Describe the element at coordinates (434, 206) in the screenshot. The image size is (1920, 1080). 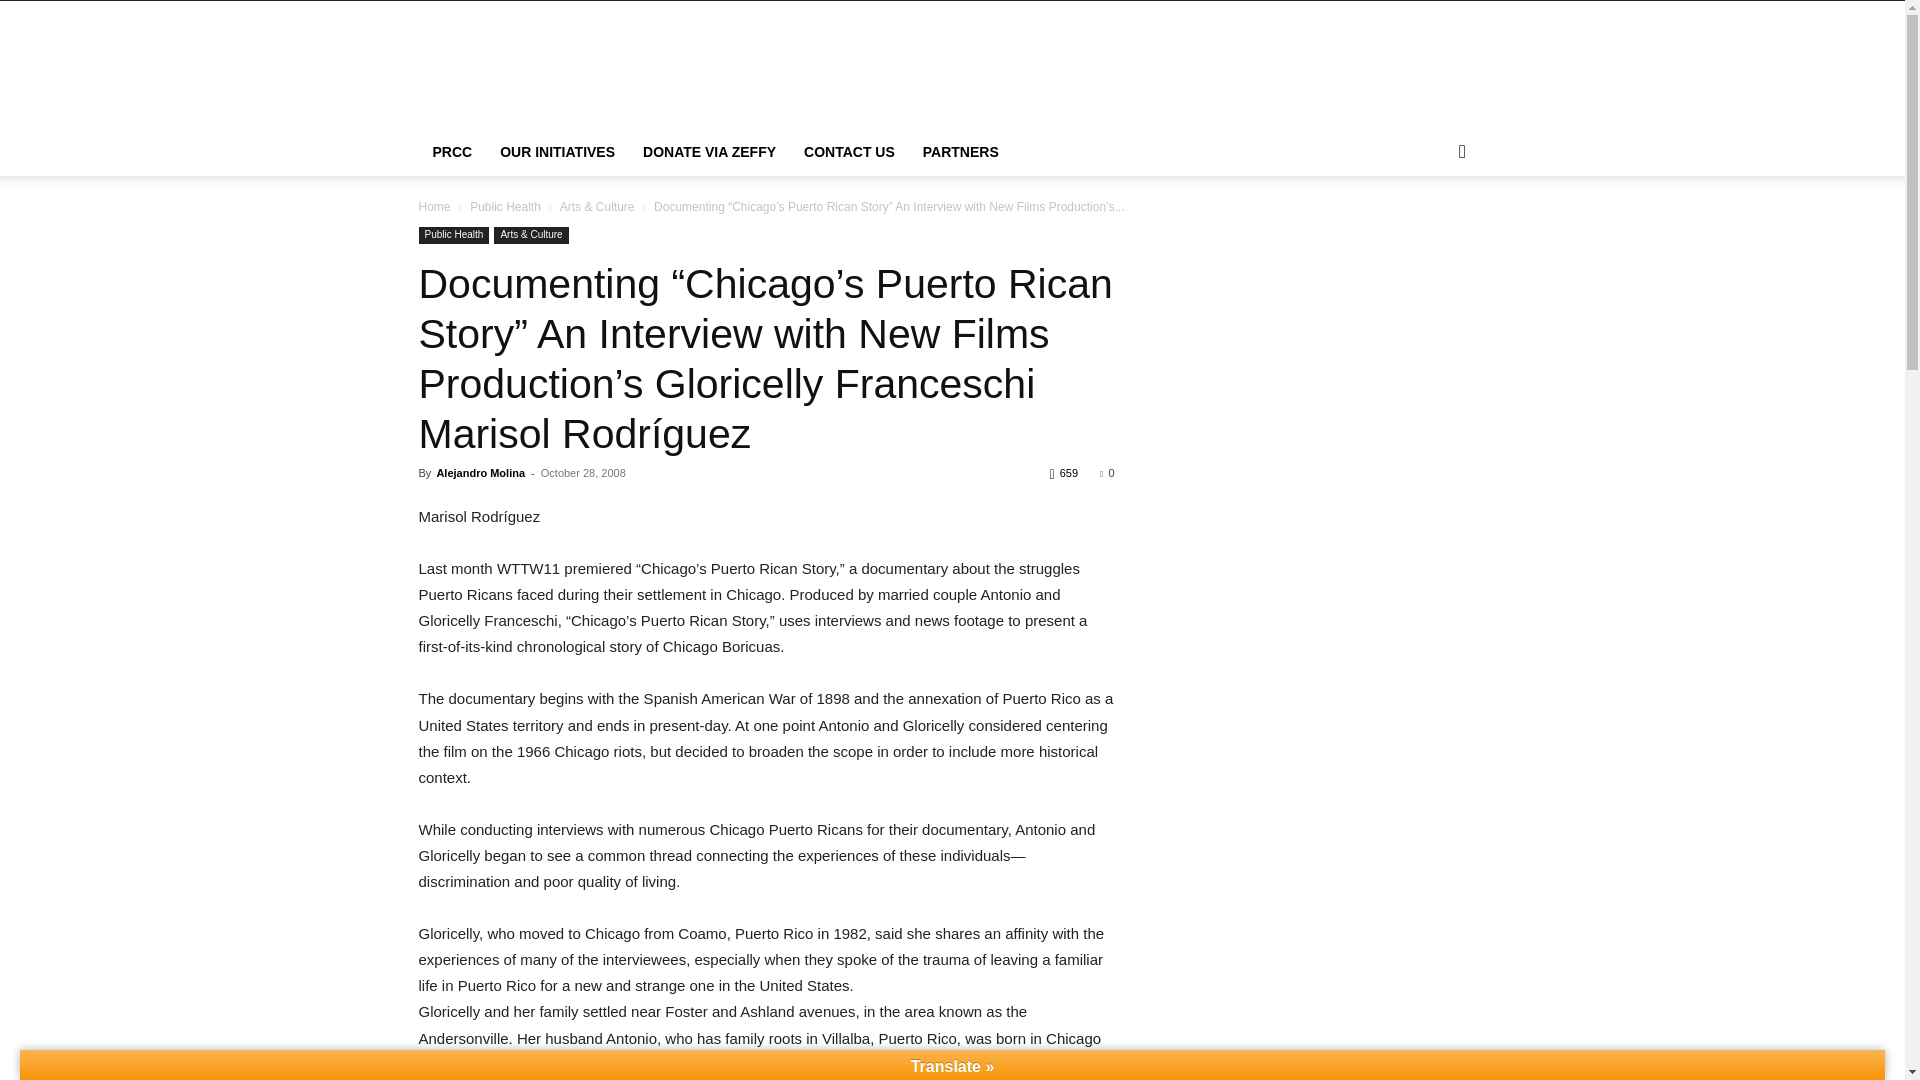
I see `Home` at that location.